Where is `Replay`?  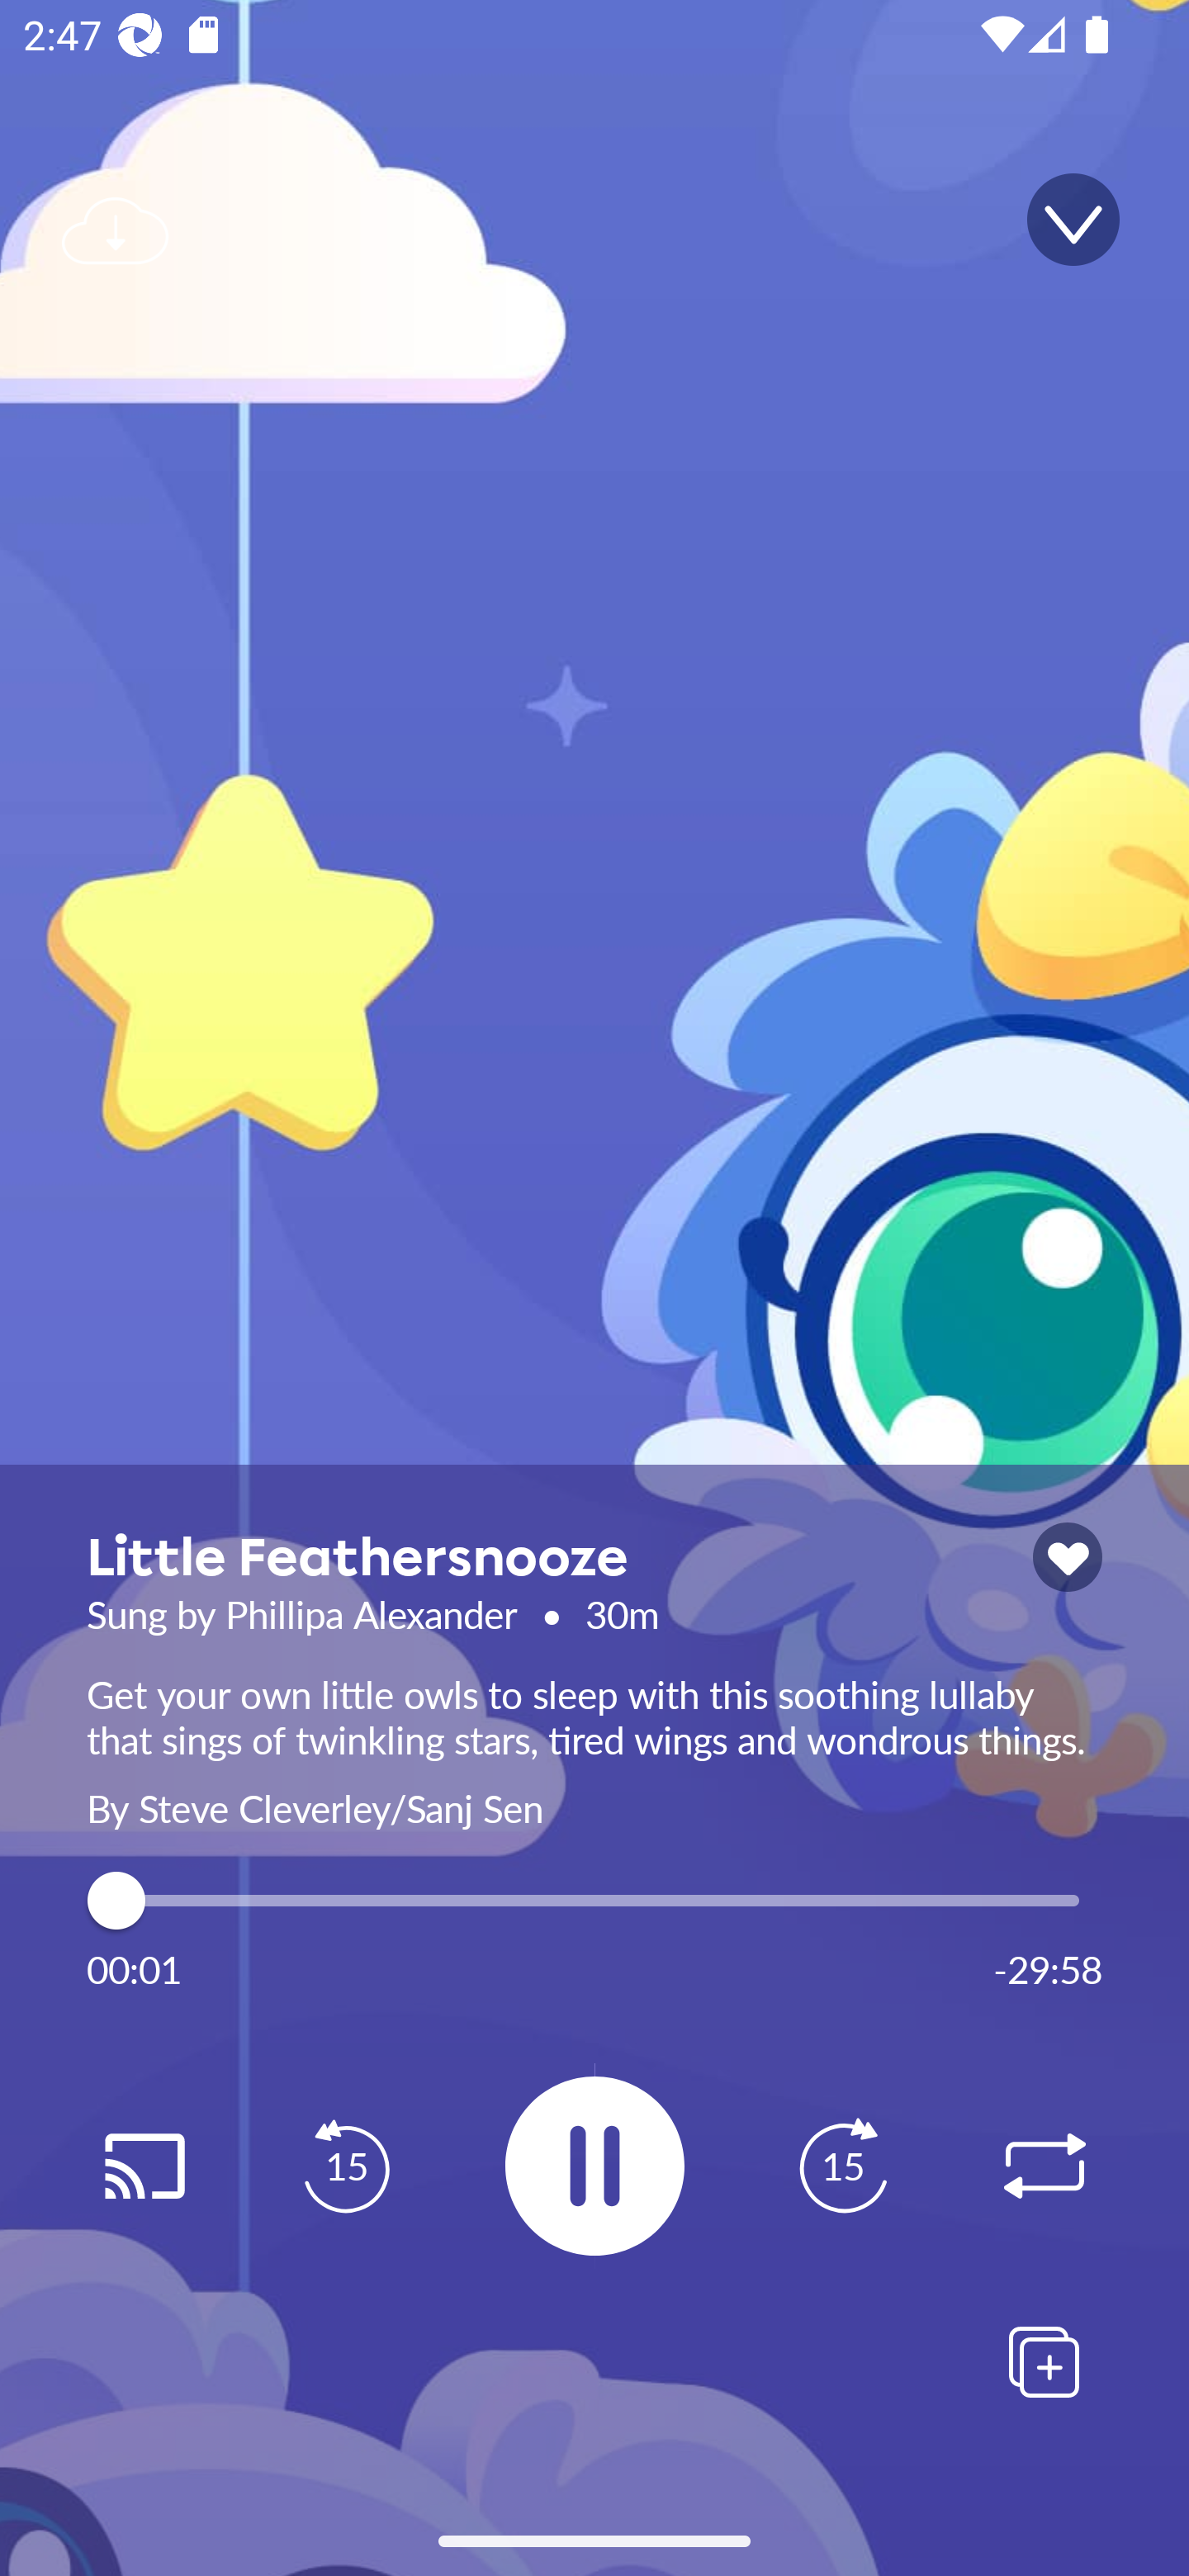
Replay is located at coordinates (1044, 2166).